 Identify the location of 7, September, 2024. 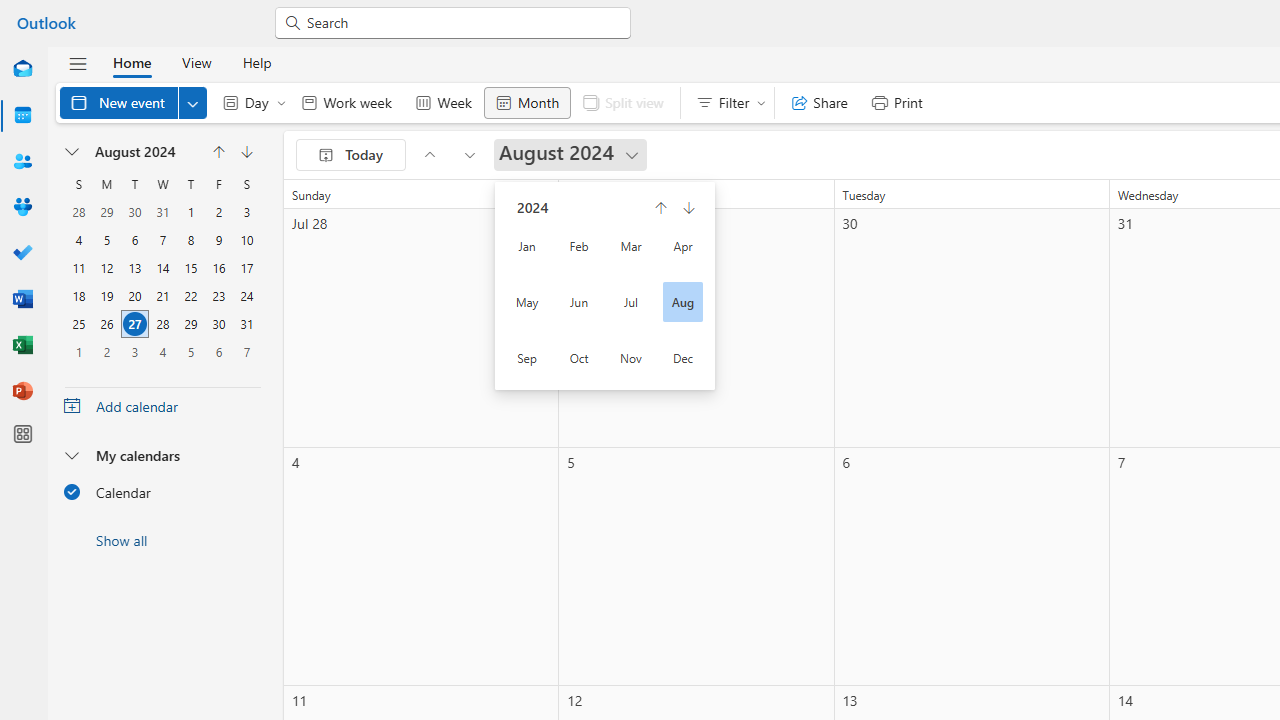
(246, 352).